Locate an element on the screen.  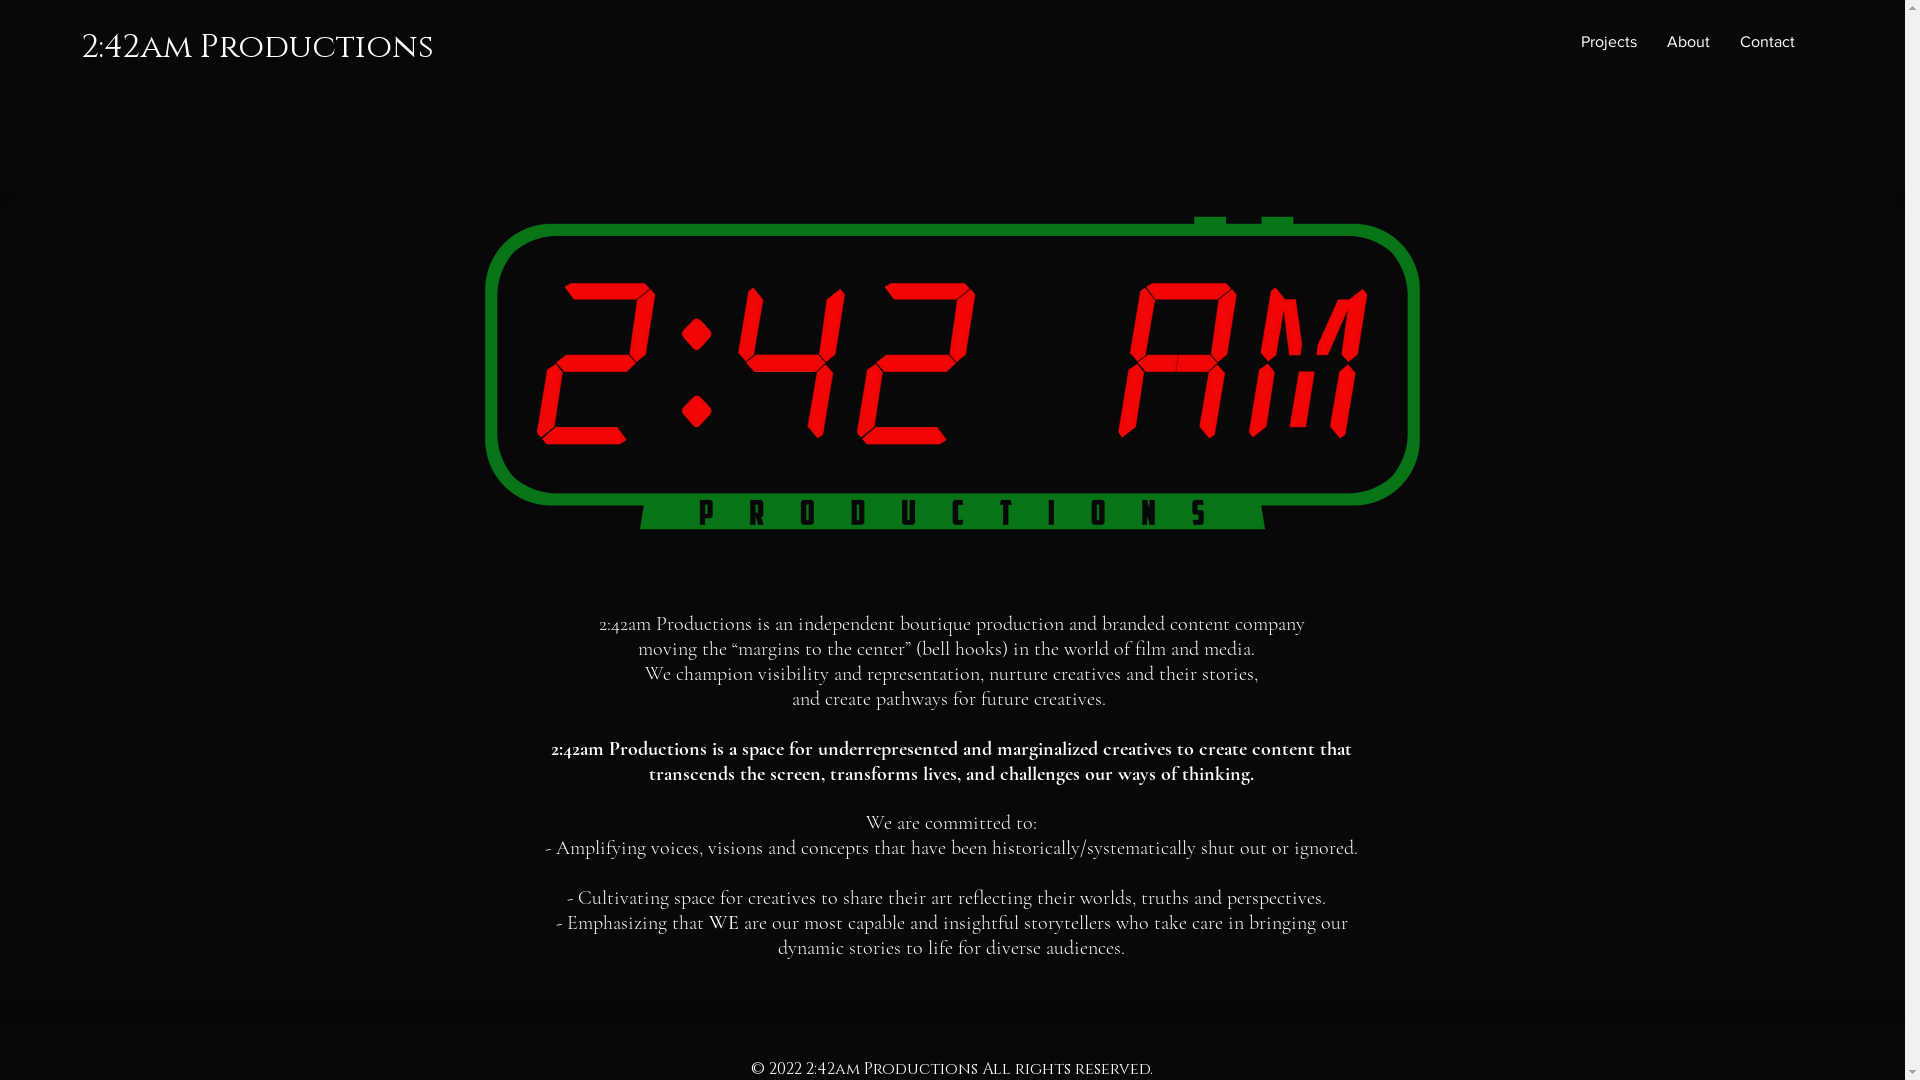
Contact is located at coordinates (1768, 42).